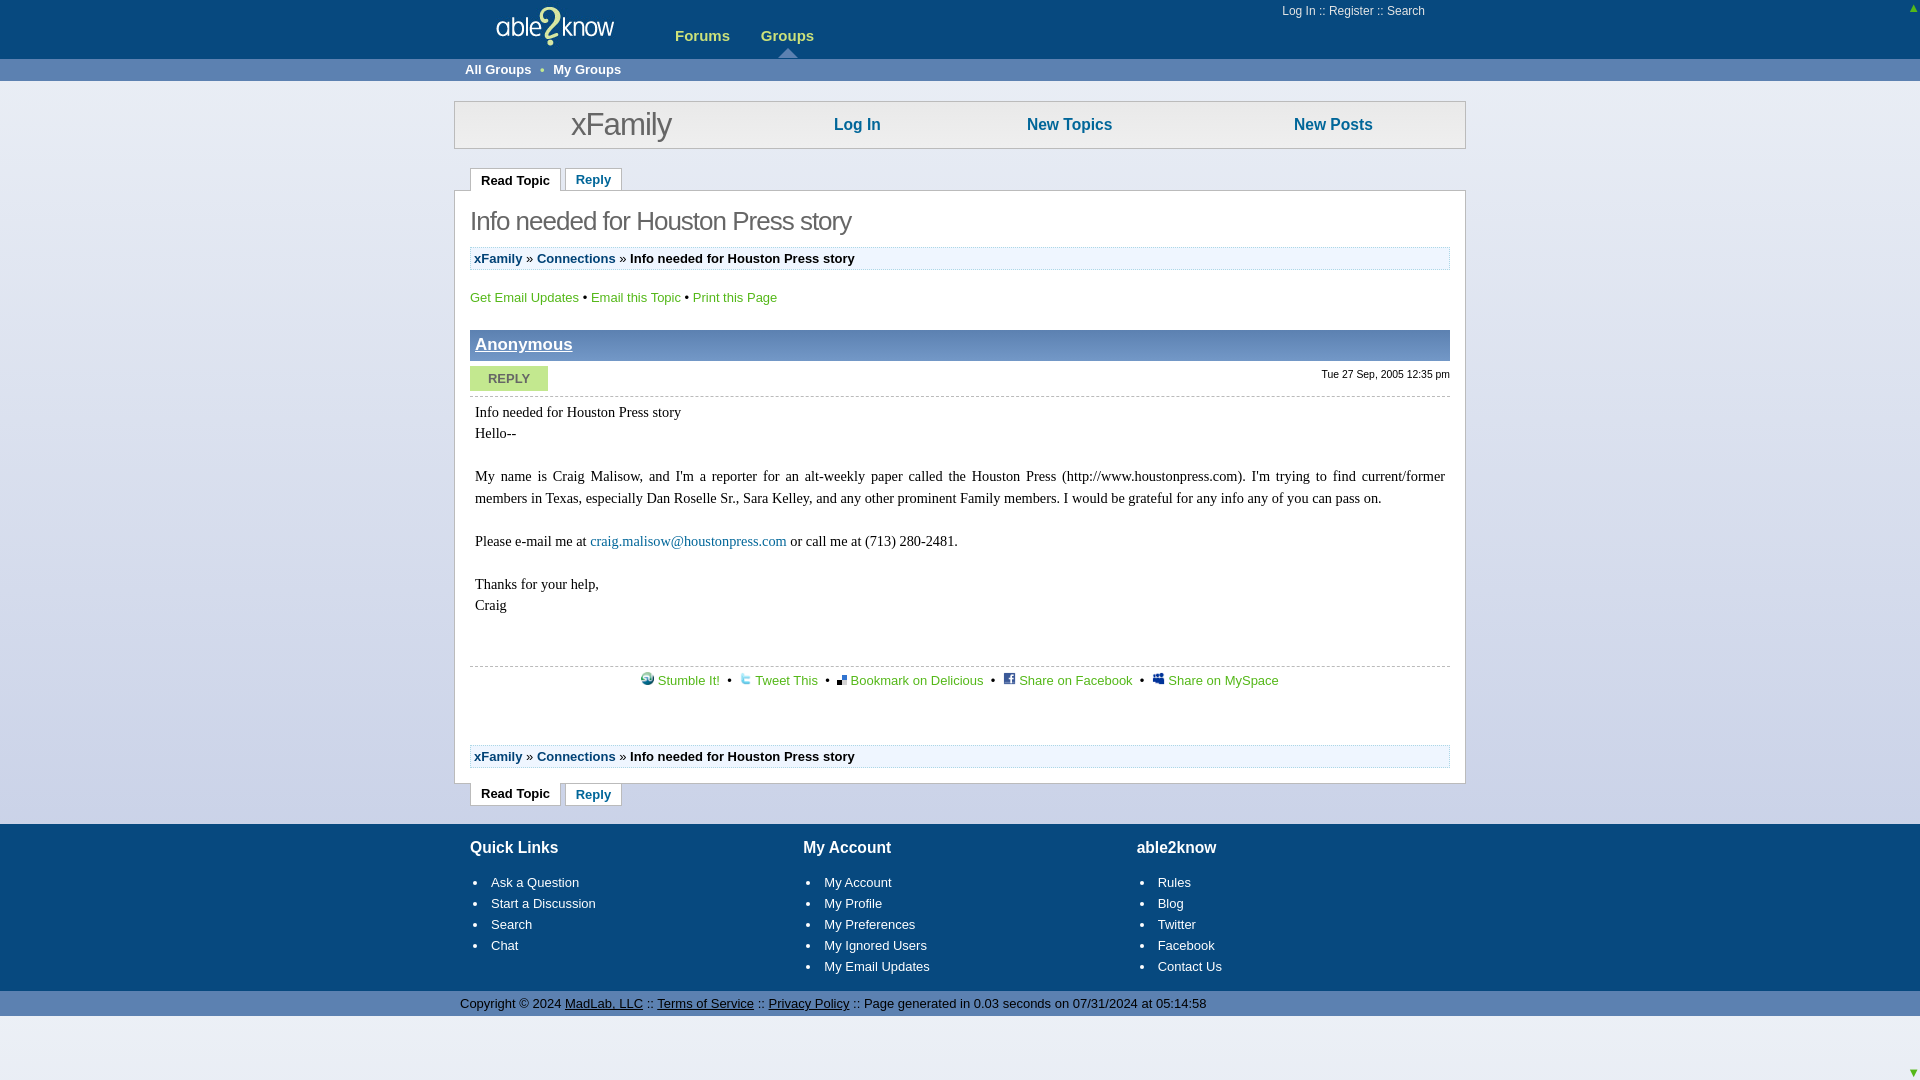 Image resolution: width=1920 pixels, height=1080 pixels. What do you see at coordinates (787, 36) in the screenshot?
I see `Groups` at bounding box center [787, 36].